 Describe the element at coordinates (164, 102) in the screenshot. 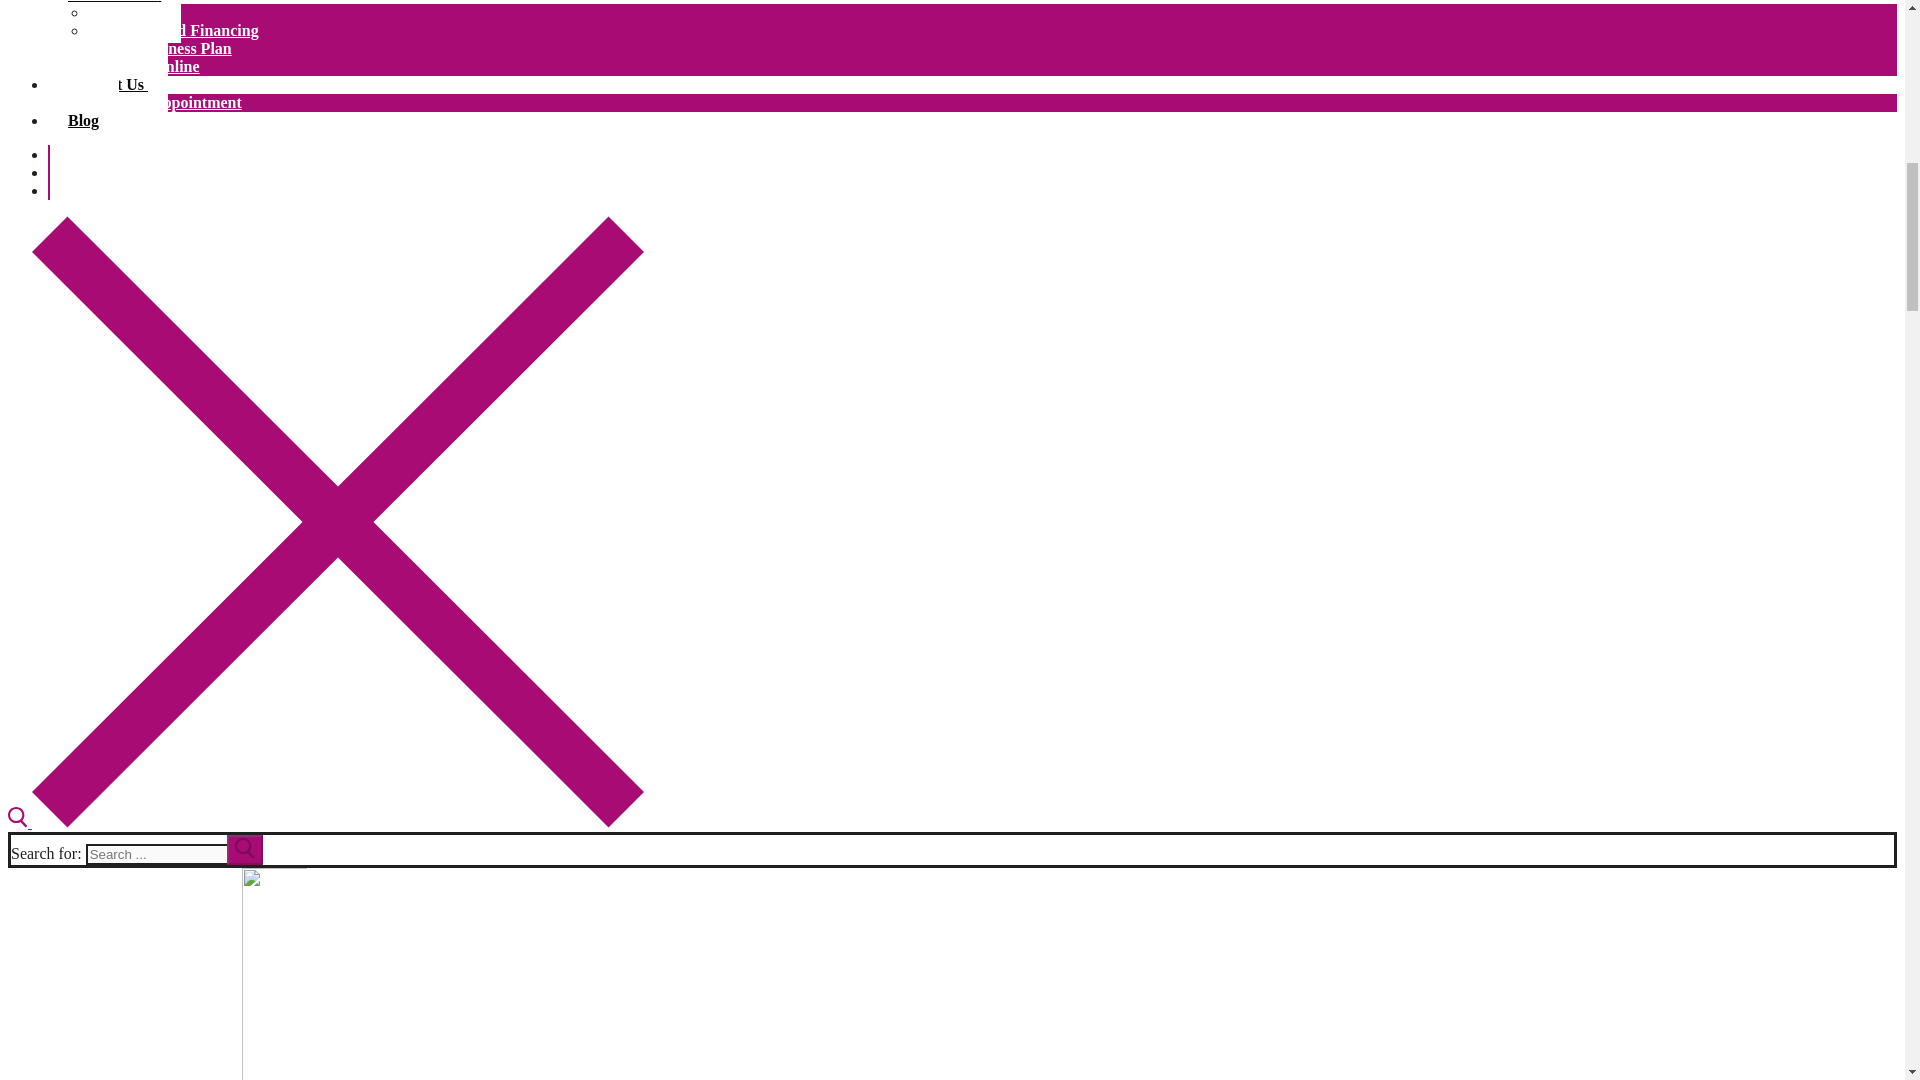

I see `Make an Appointment` at that location.